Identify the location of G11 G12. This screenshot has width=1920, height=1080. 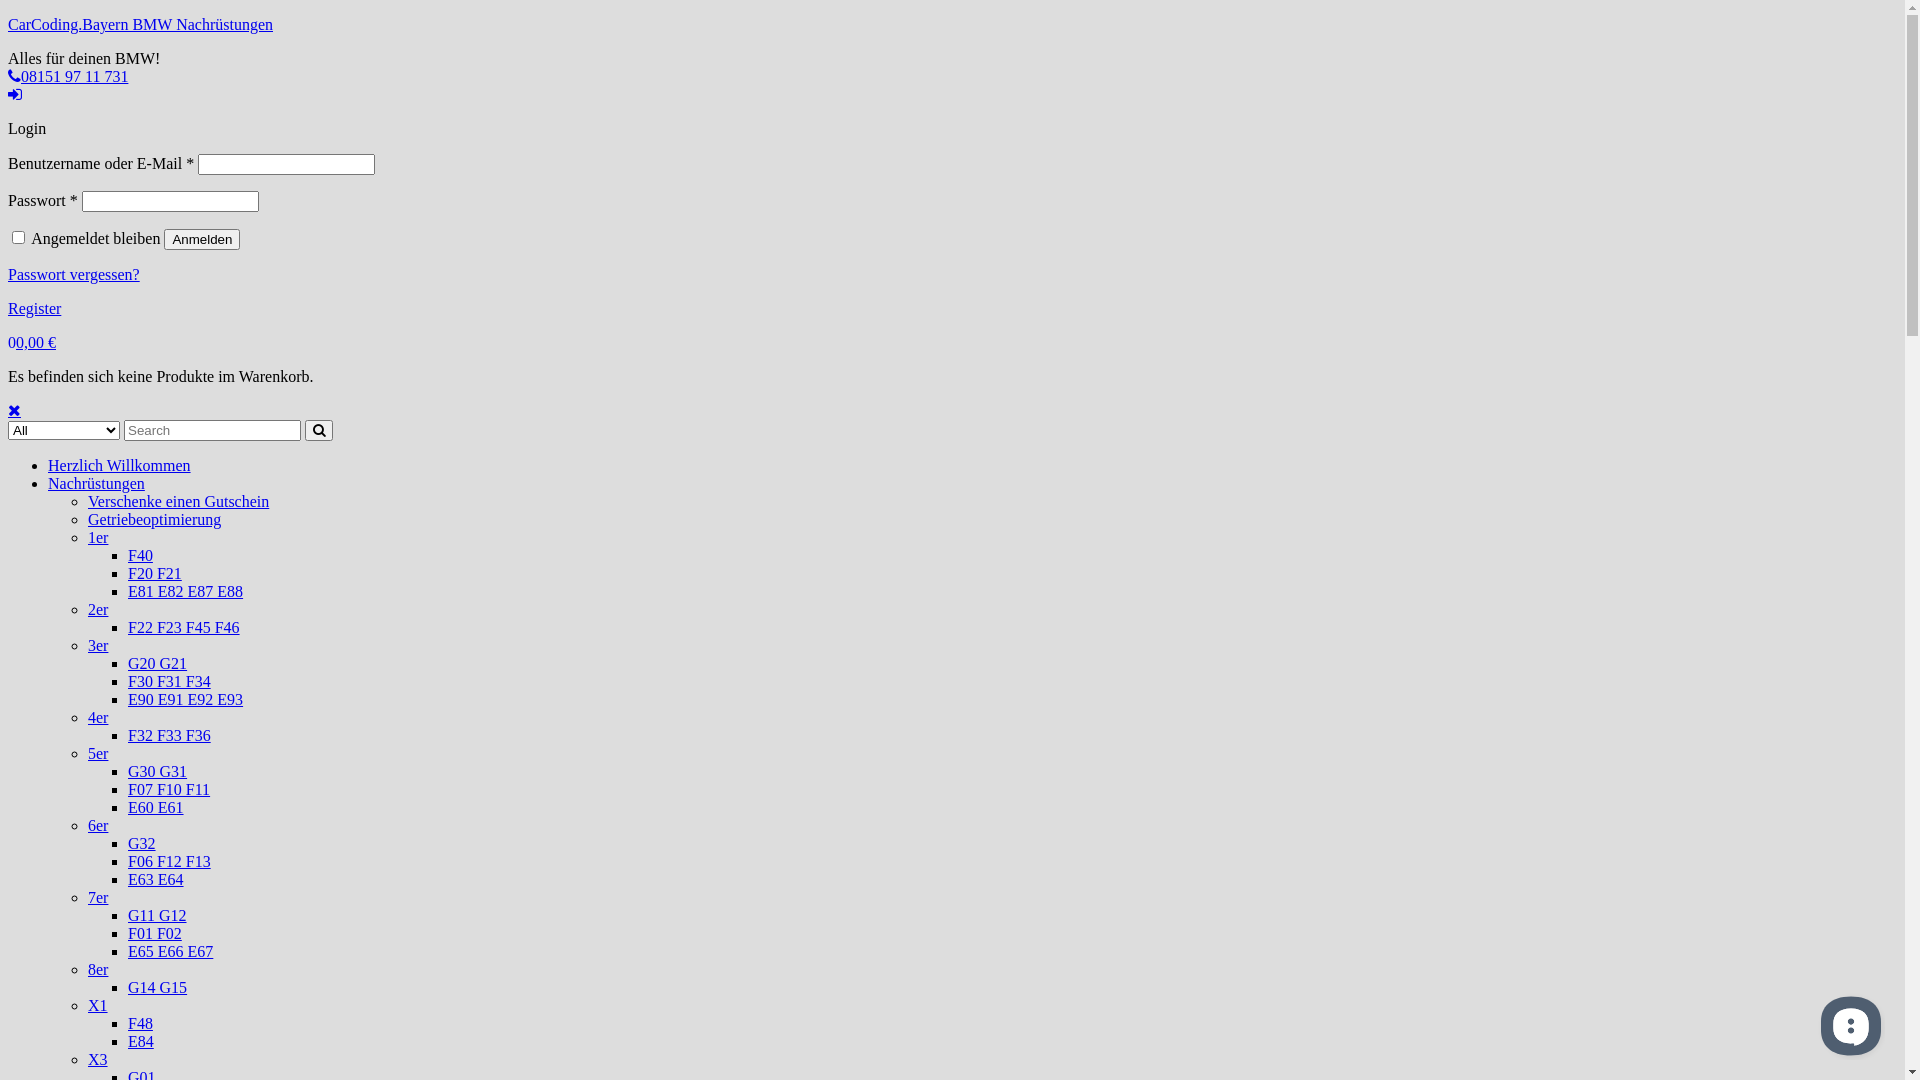
(158, 916).